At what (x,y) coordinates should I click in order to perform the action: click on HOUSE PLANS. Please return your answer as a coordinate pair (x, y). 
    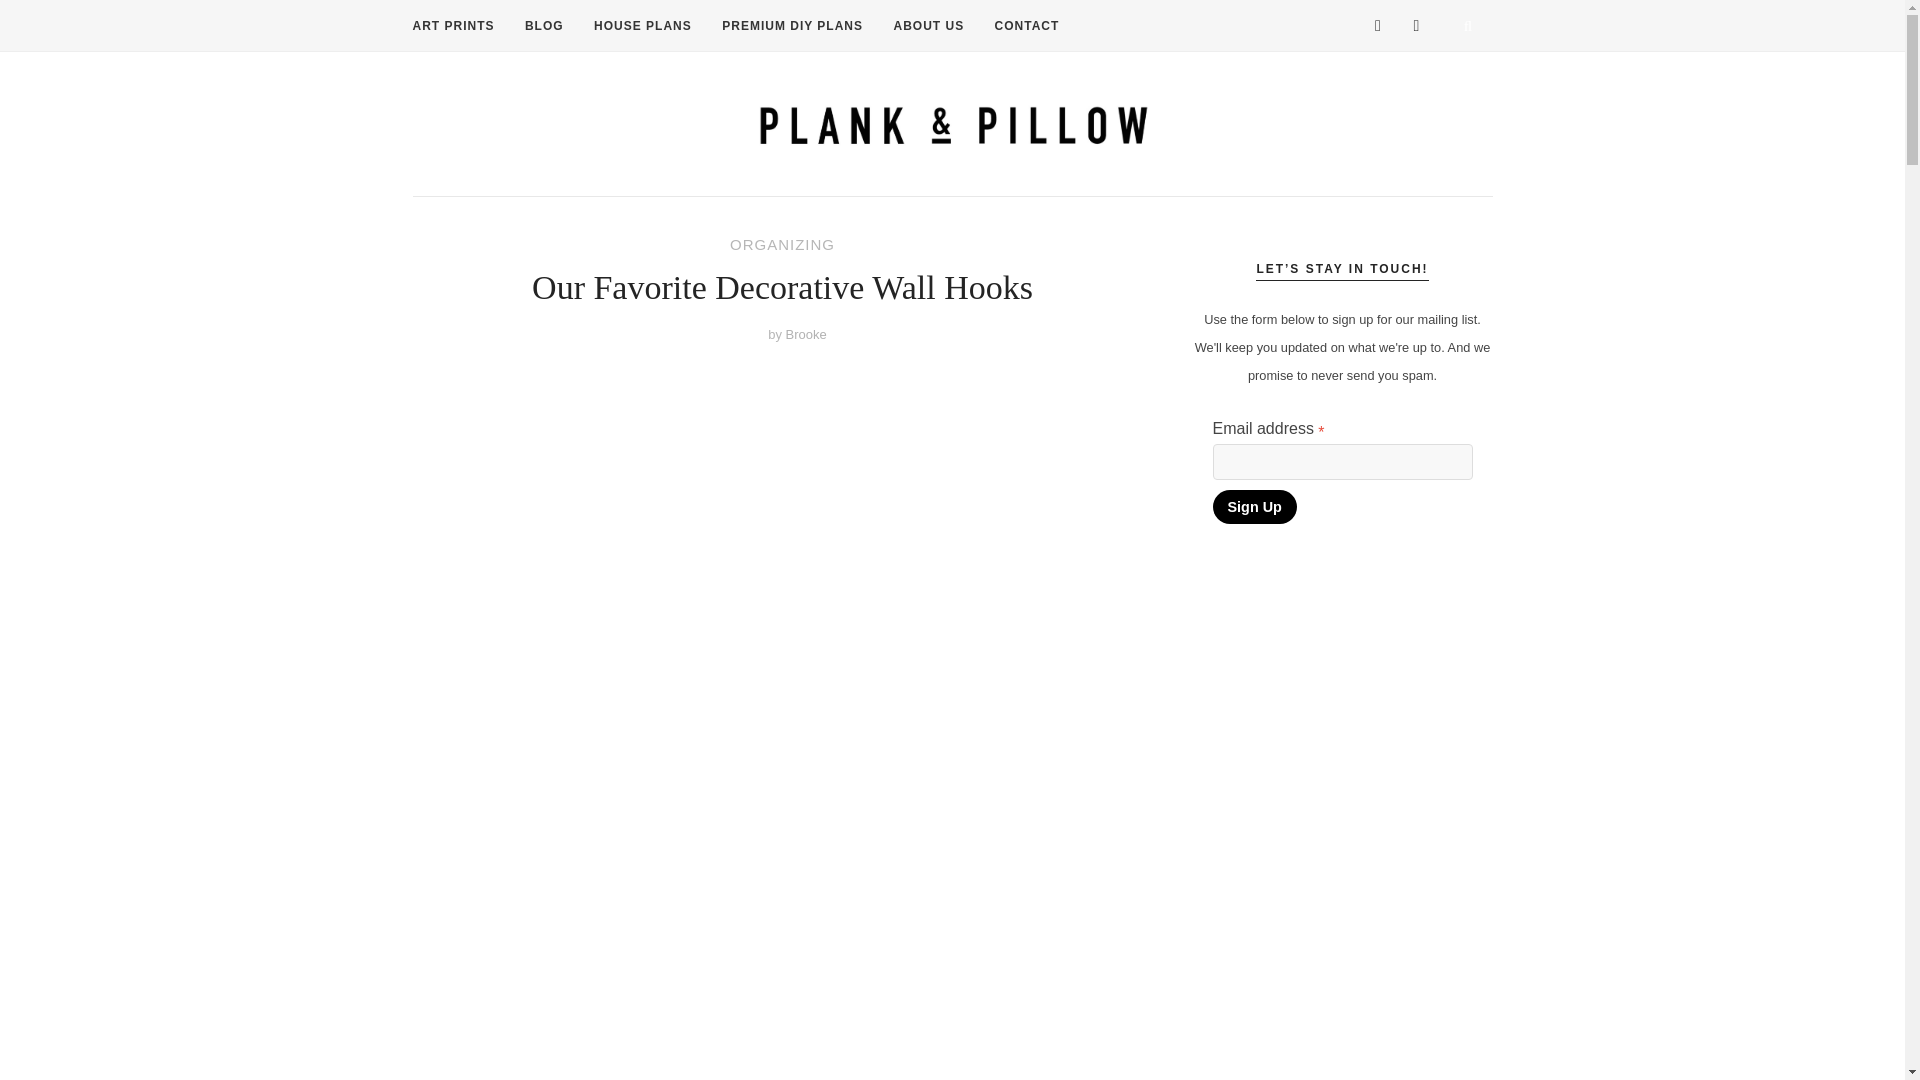
    Looking at the image, I should click on (642, 26).